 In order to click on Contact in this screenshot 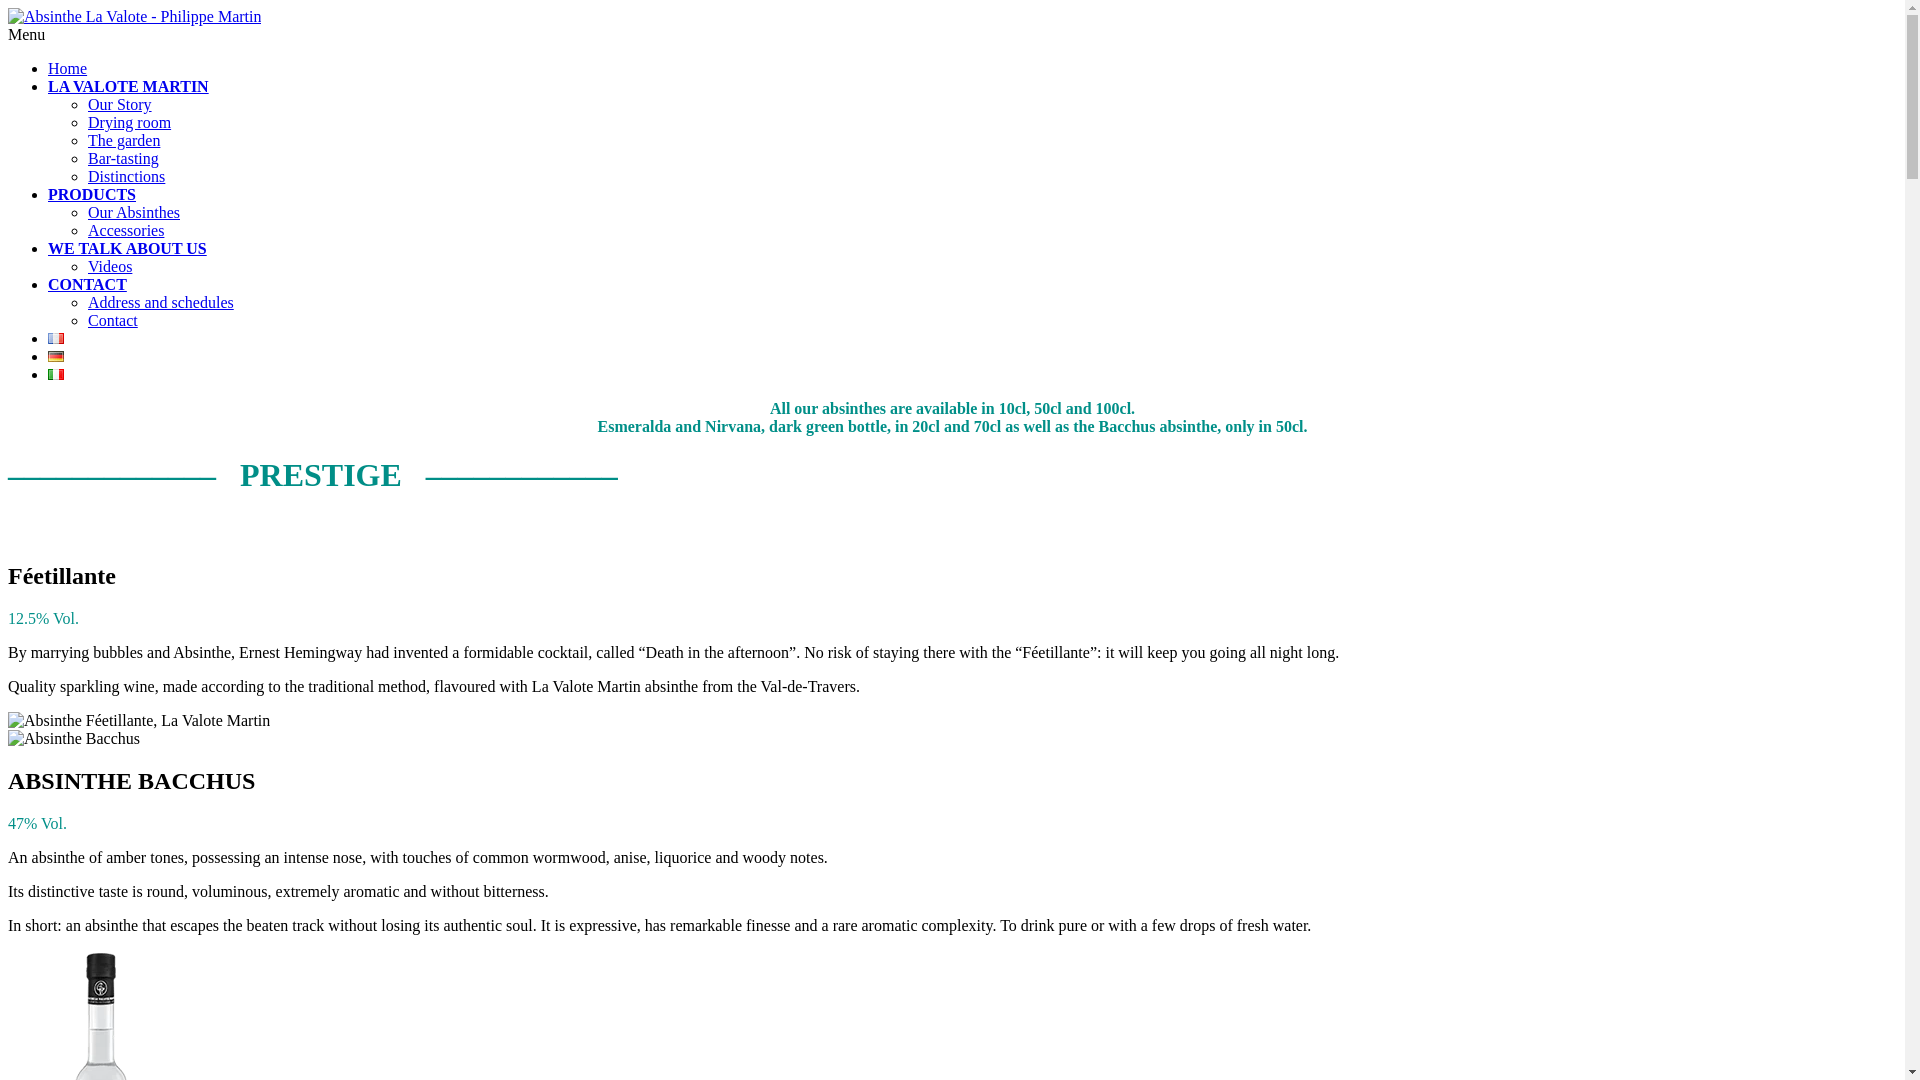, I will do `click(113, 320)`.